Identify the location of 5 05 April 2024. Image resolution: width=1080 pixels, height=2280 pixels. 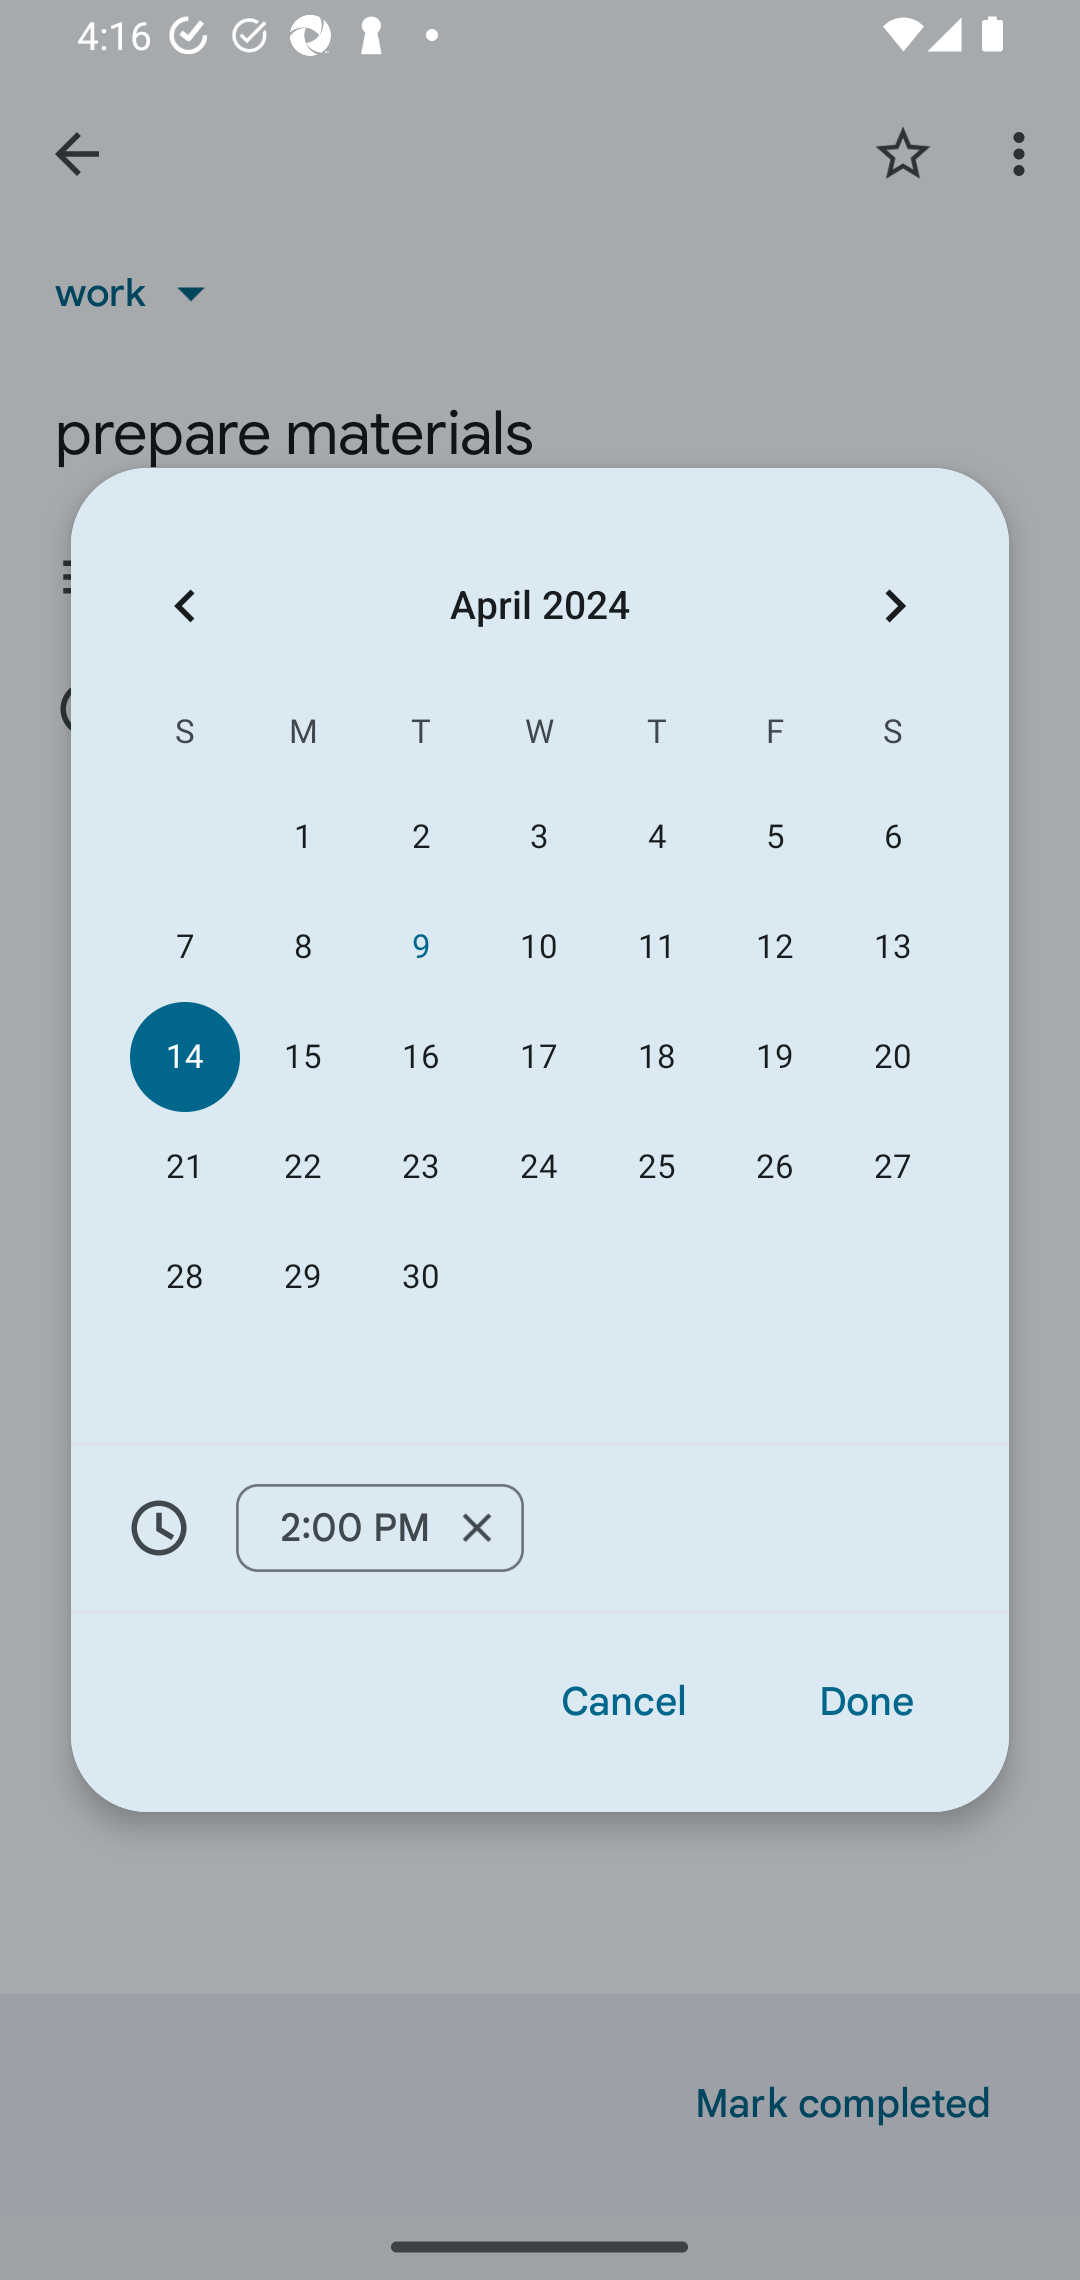
(774, 836).